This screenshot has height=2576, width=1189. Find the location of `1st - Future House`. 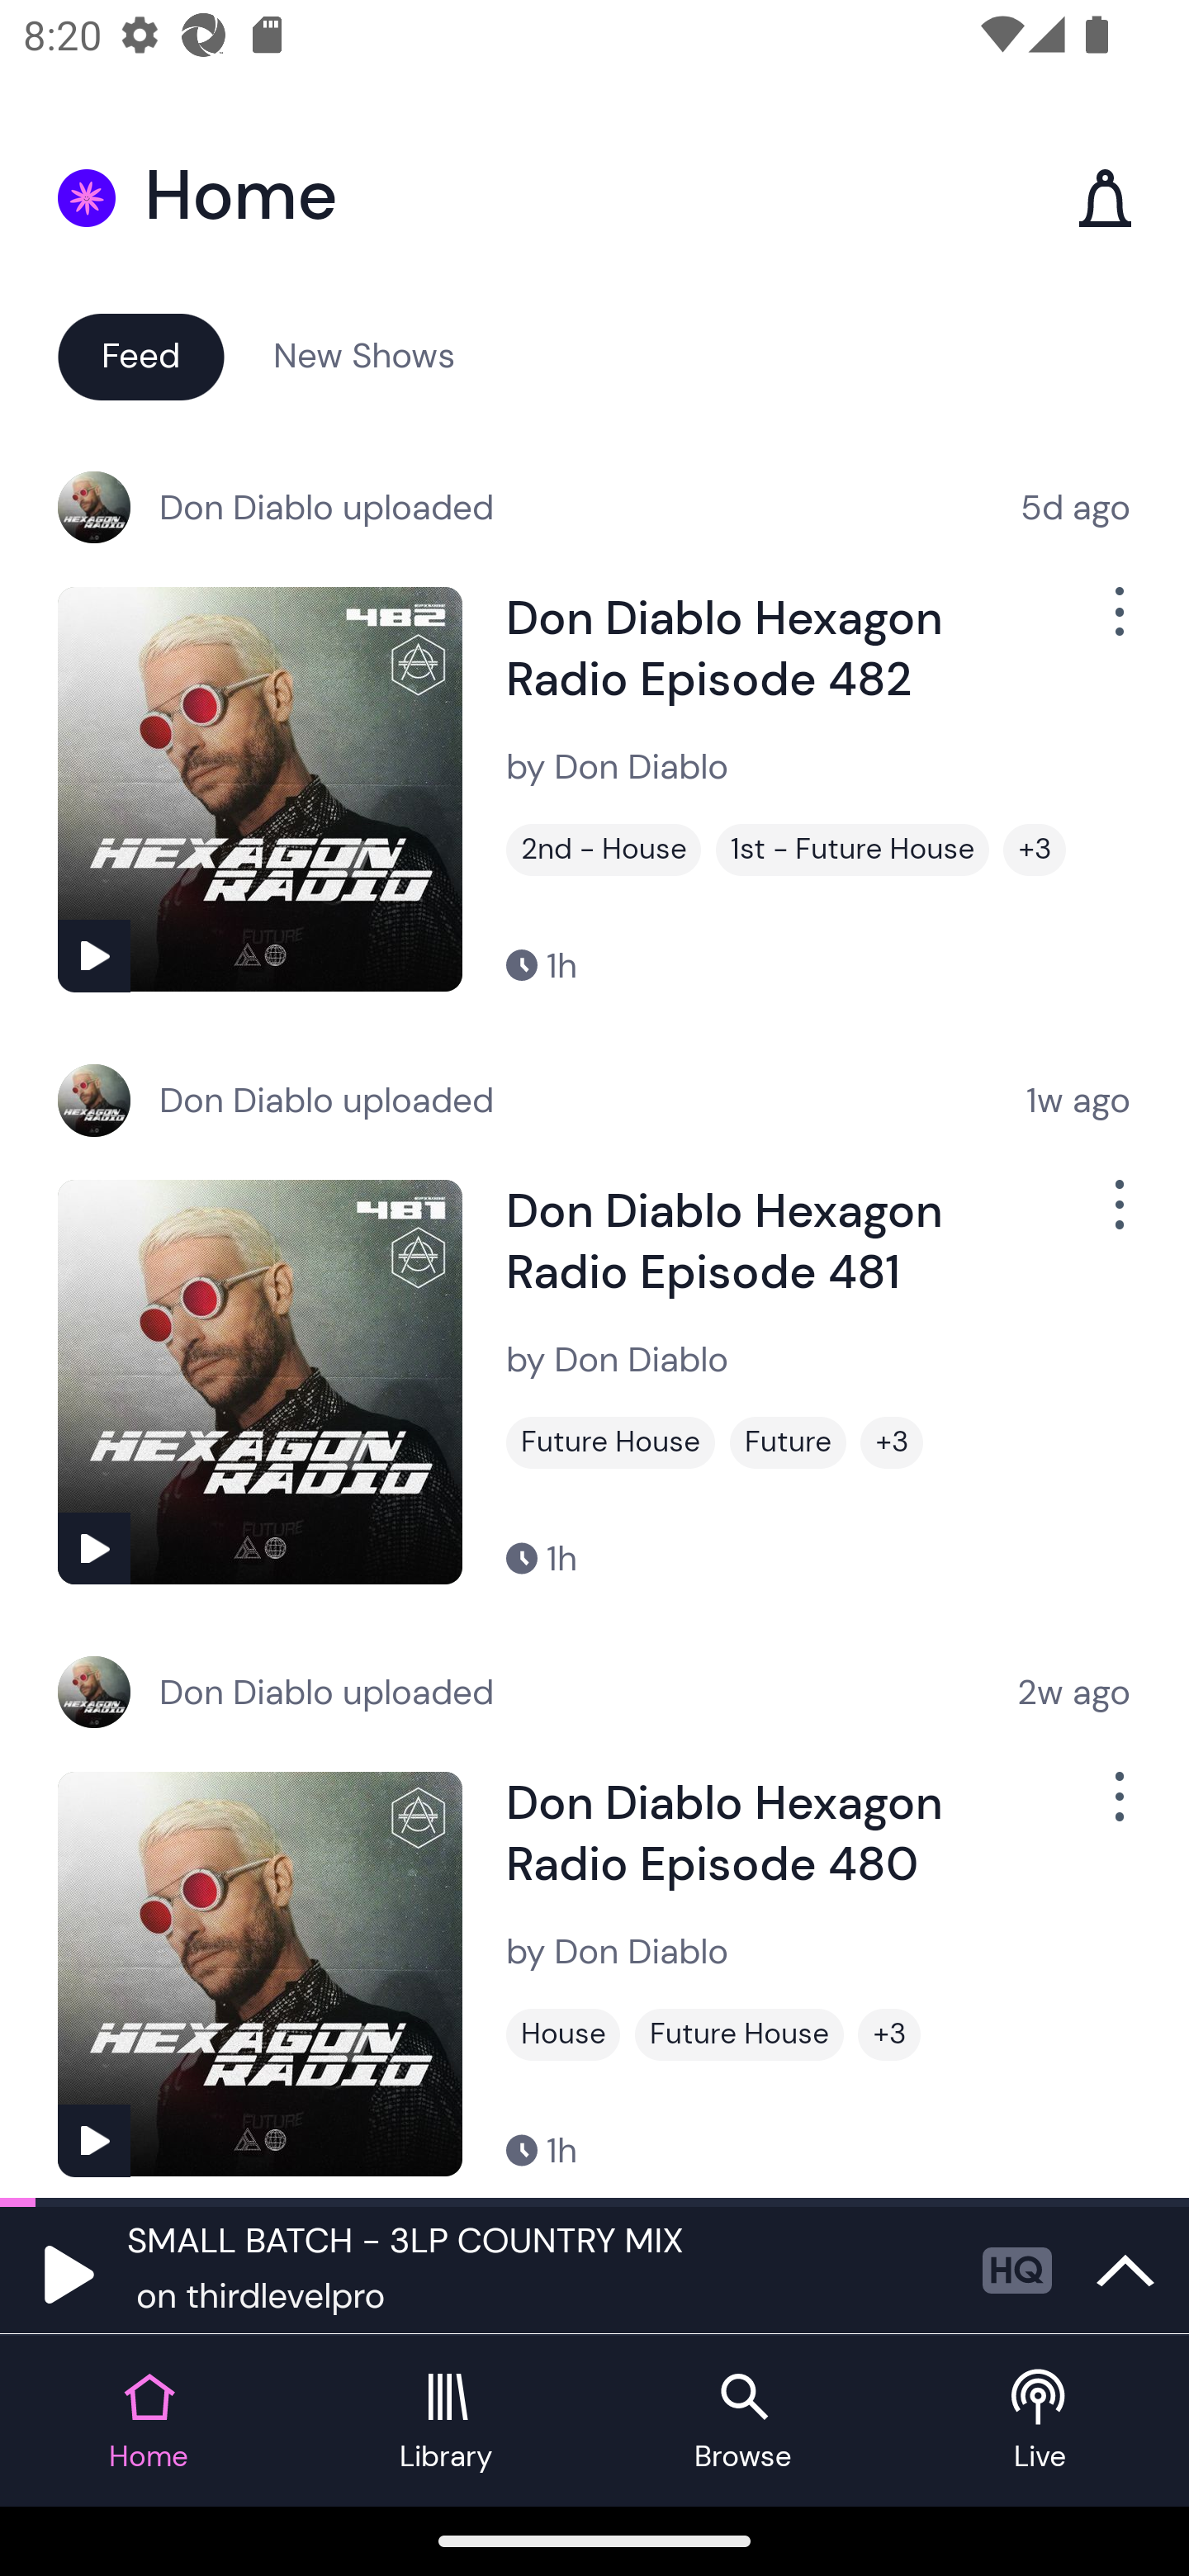

1st - Future House is located at coordinates (852, 850).